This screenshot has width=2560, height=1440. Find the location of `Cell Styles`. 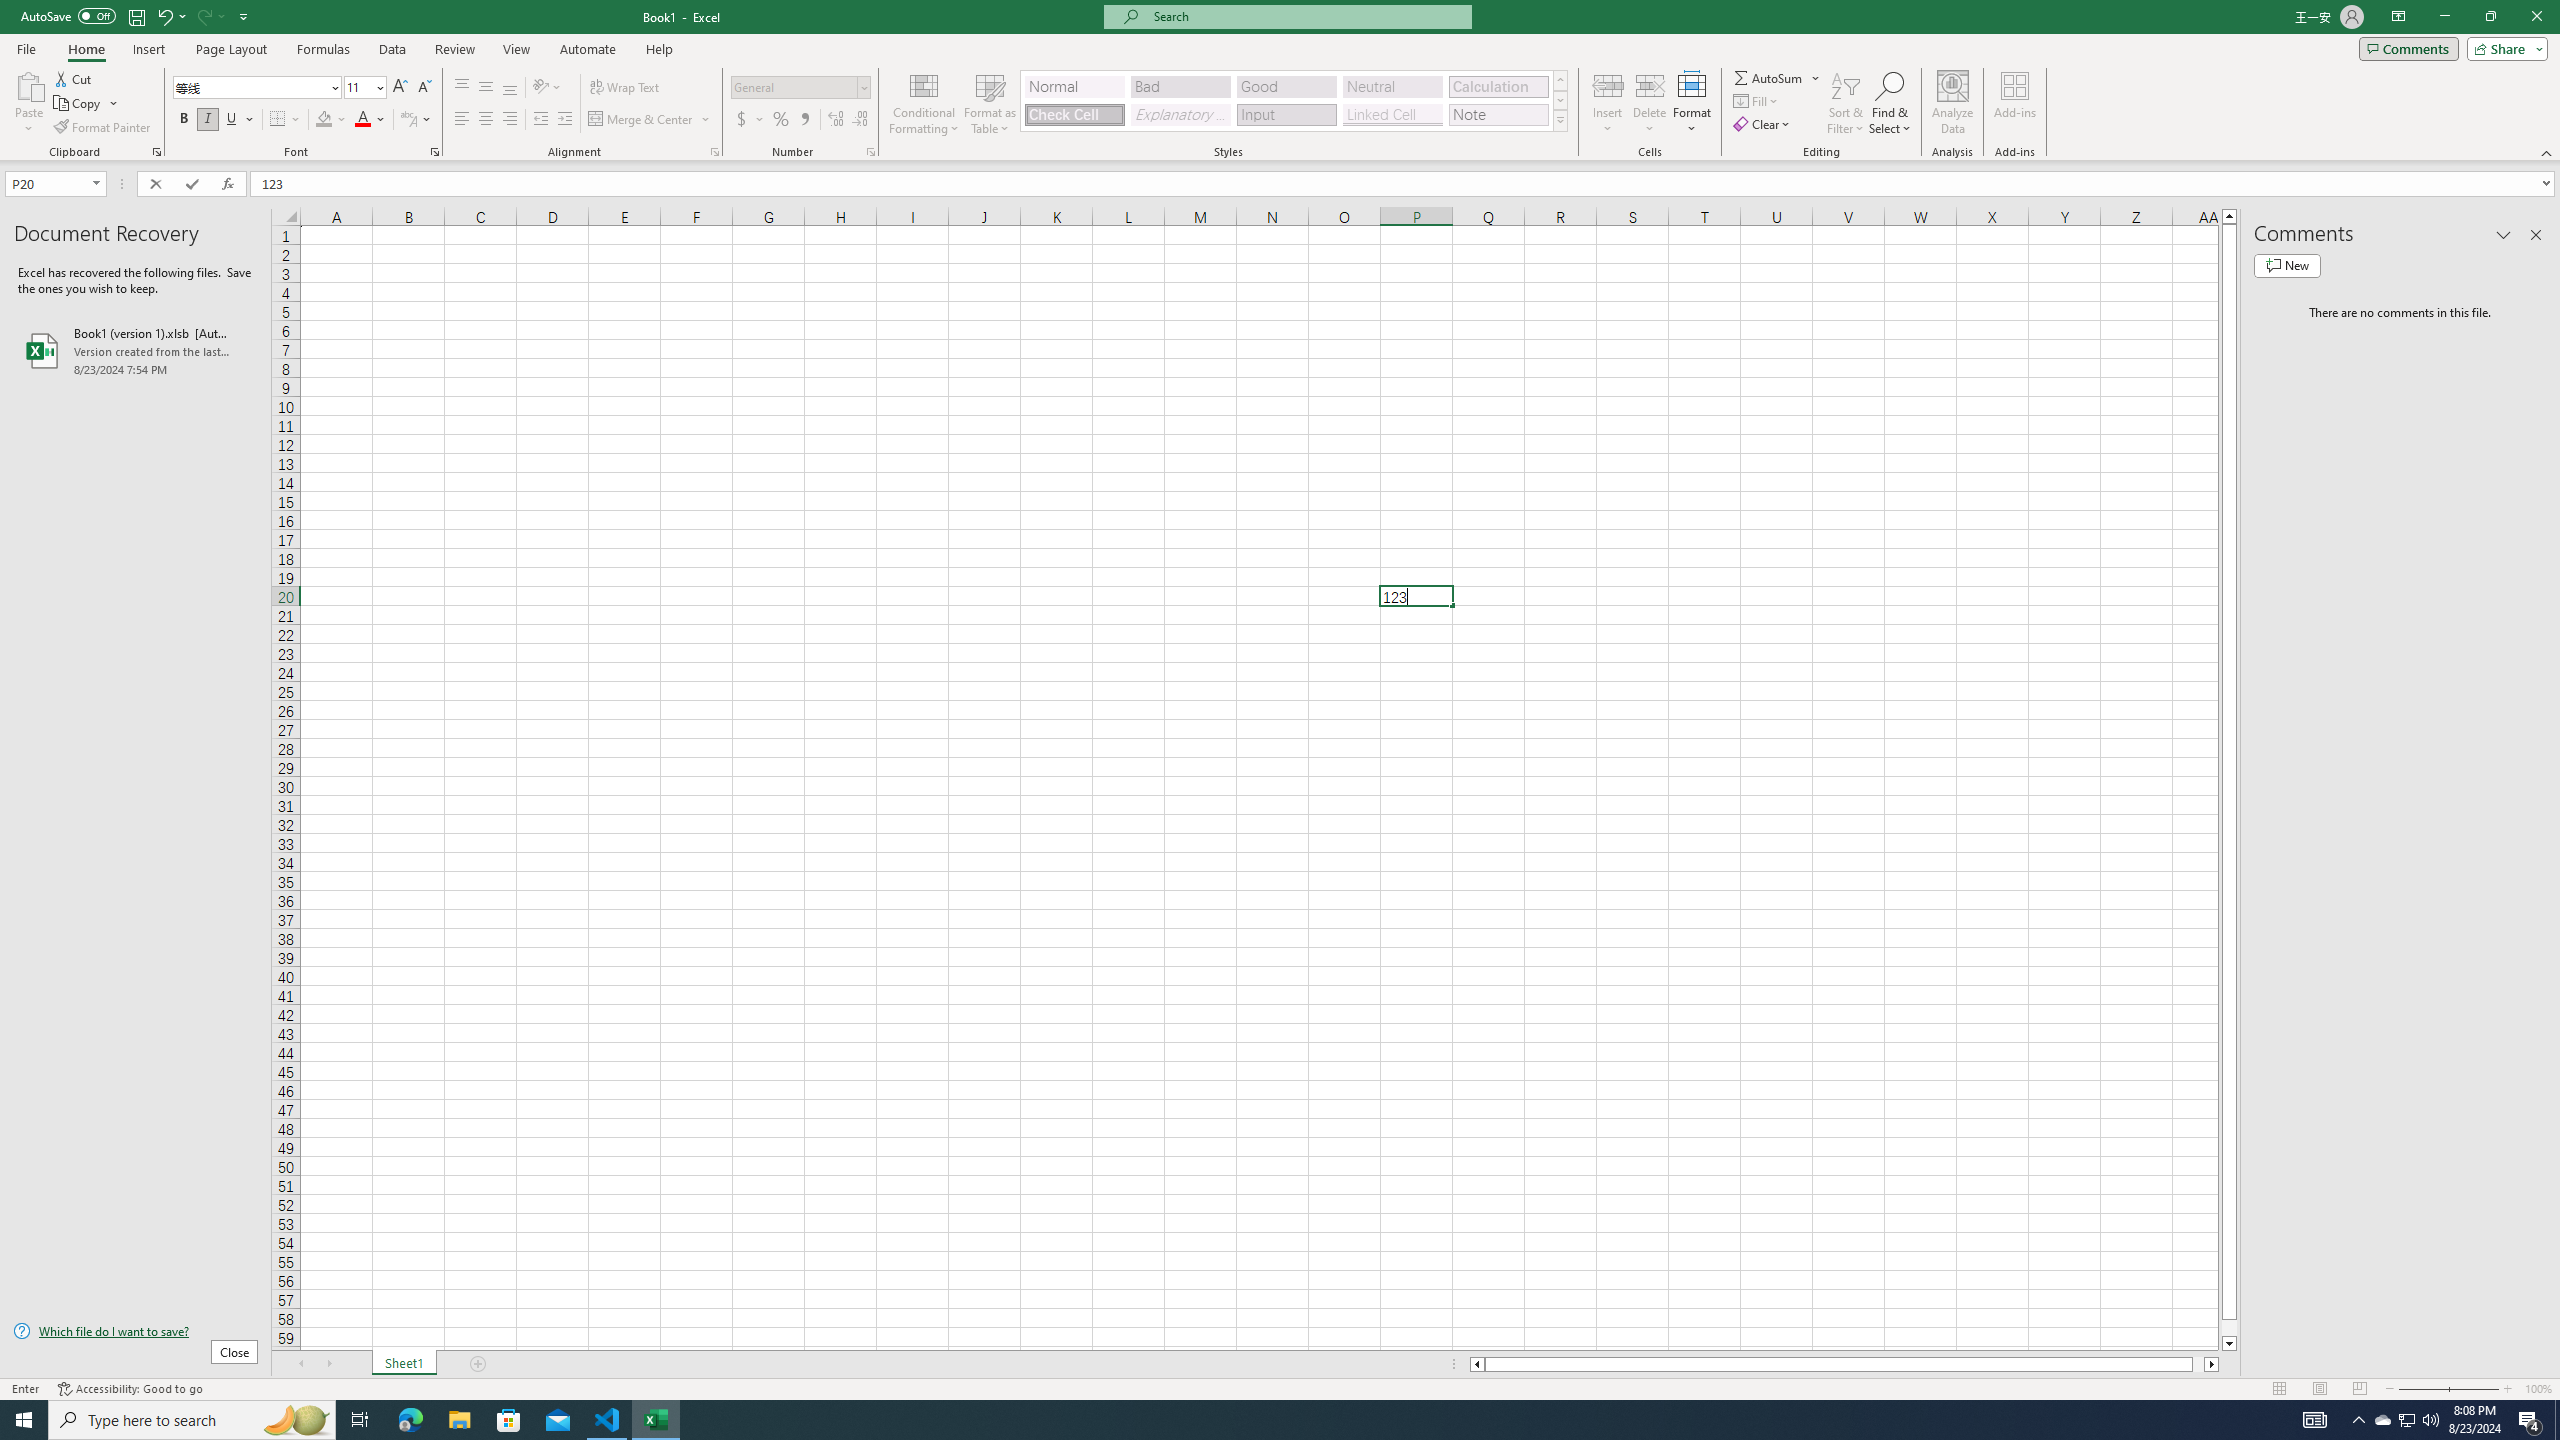

Cell Styles is located at coordinates (1560, 120).